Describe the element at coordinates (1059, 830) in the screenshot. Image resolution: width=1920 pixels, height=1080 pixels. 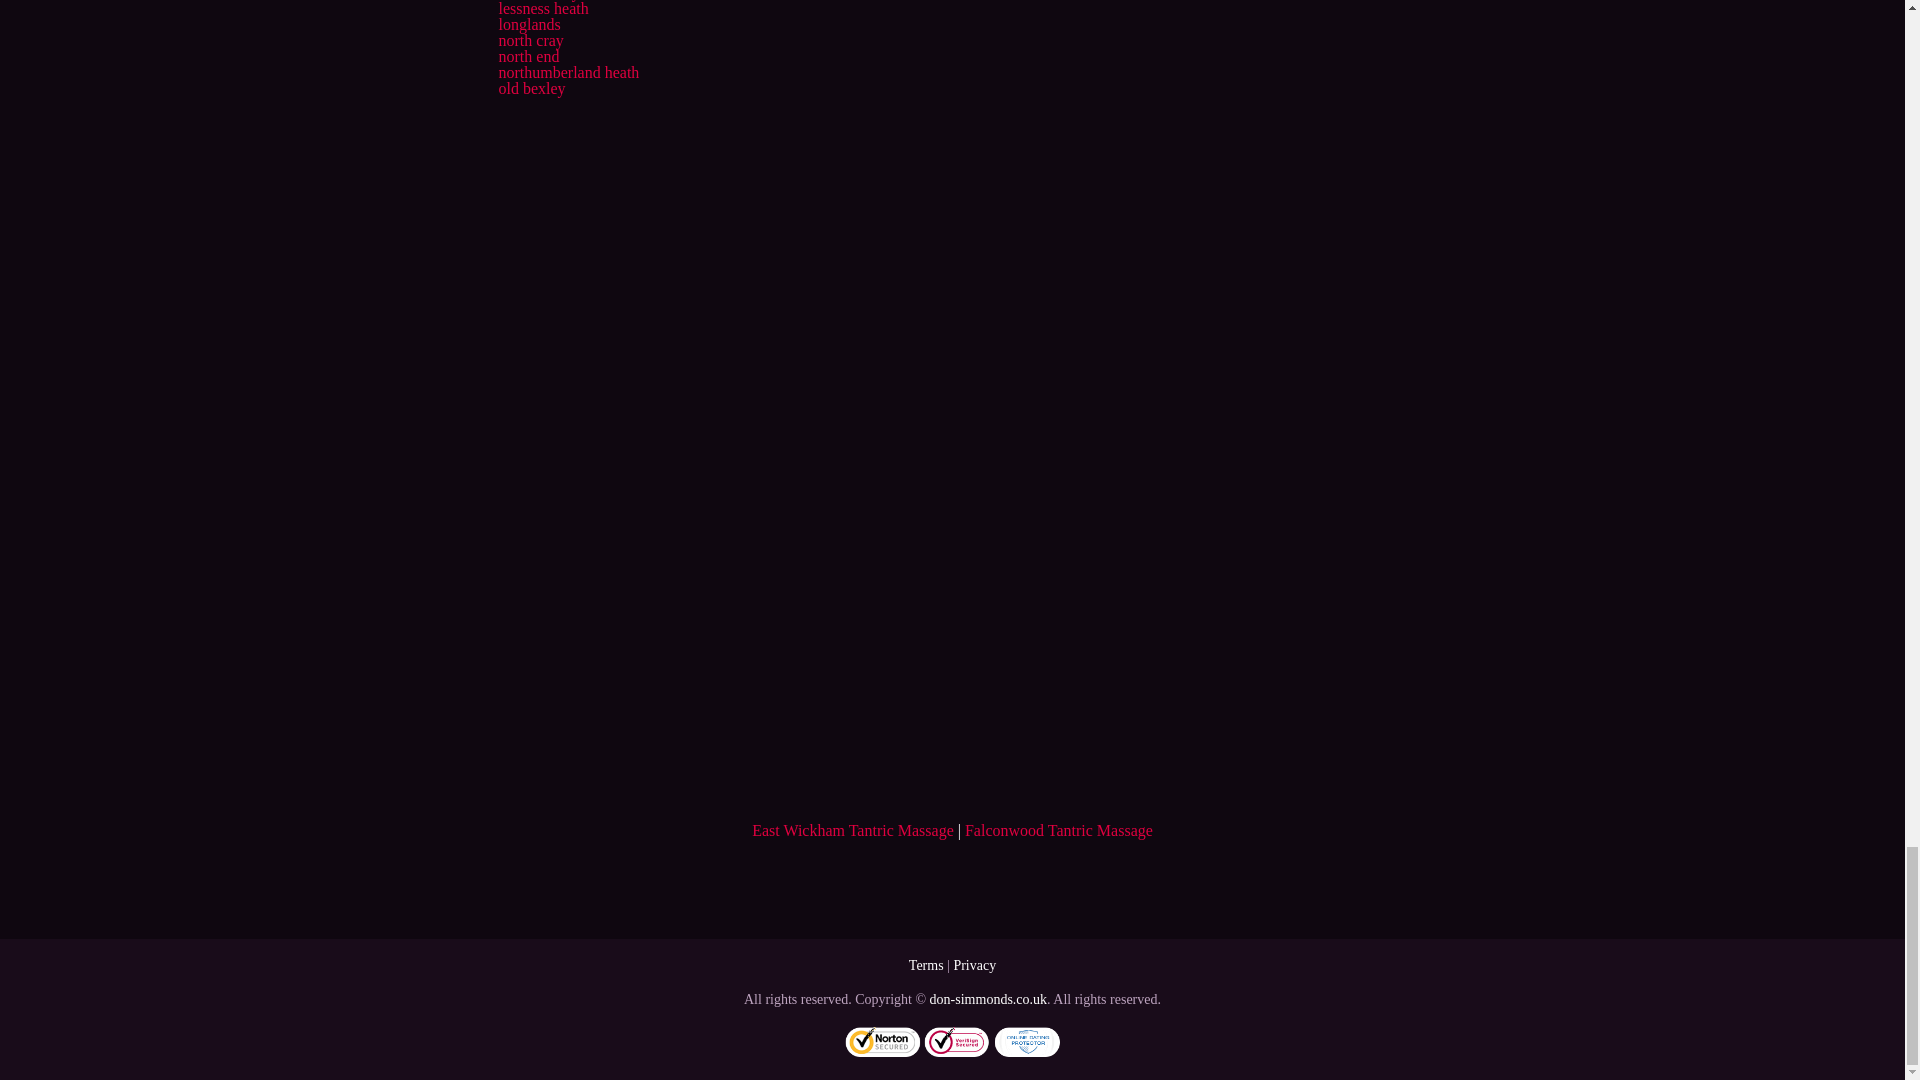
I see `Falconwood Tantric Massage` at that location.